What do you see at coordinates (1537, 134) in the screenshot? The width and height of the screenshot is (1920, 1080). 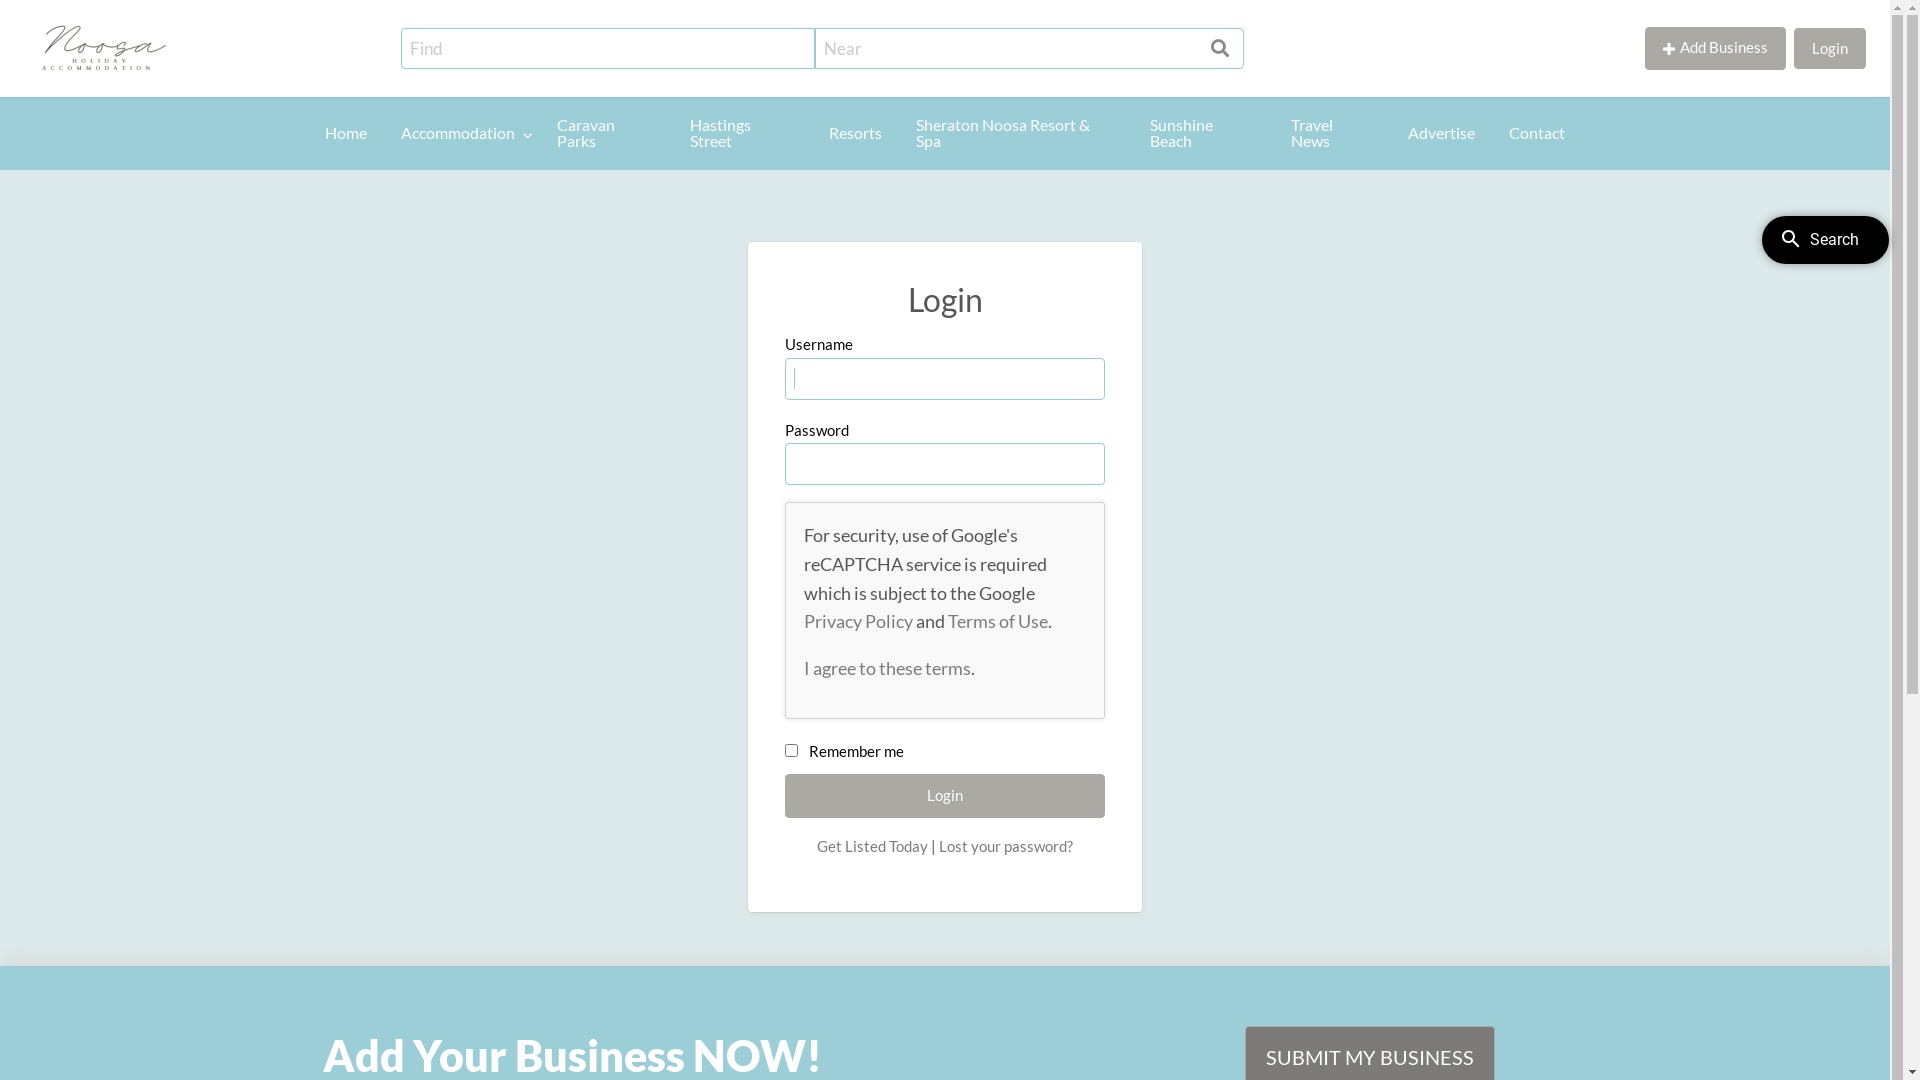 I see `Contact` at bounding box center [1537, 134].